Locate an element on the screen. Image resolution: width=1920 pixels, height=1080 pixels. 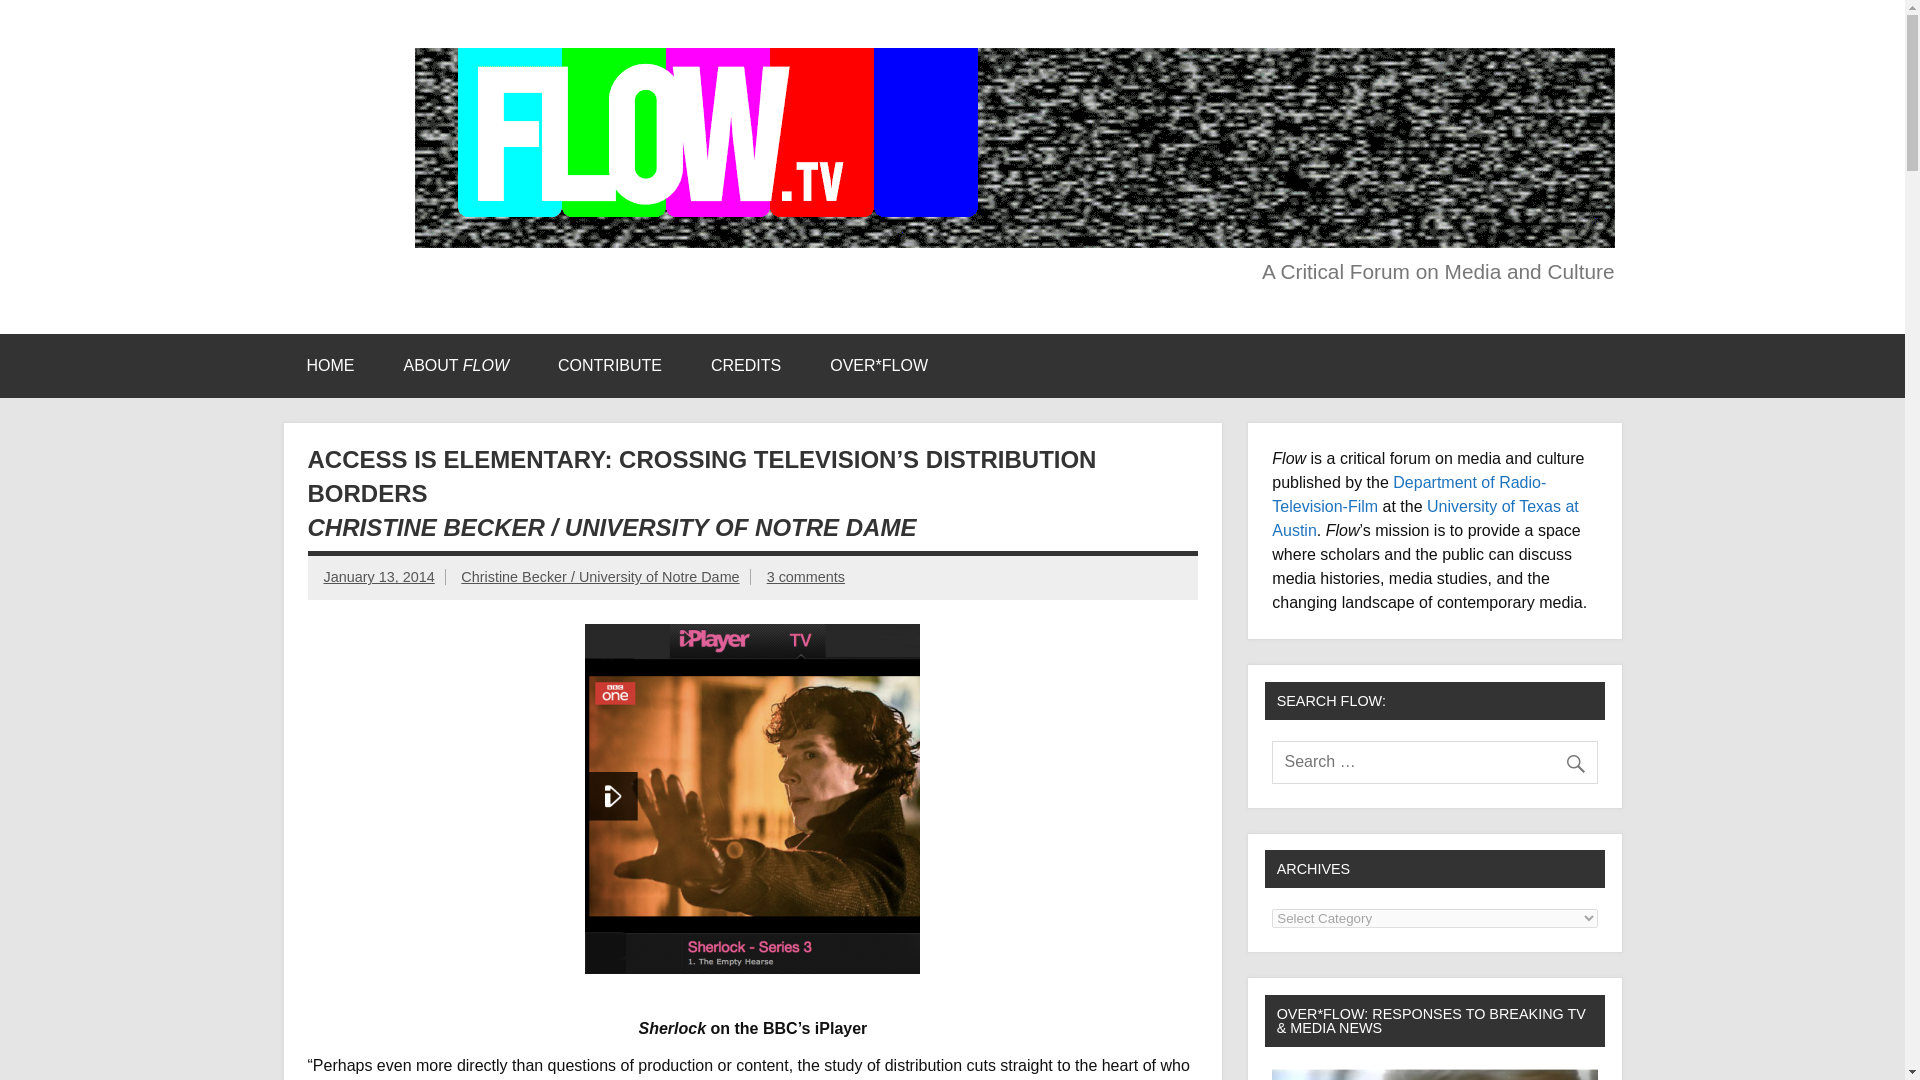
CONTRIBUTE is located at coordinates (609, 366).